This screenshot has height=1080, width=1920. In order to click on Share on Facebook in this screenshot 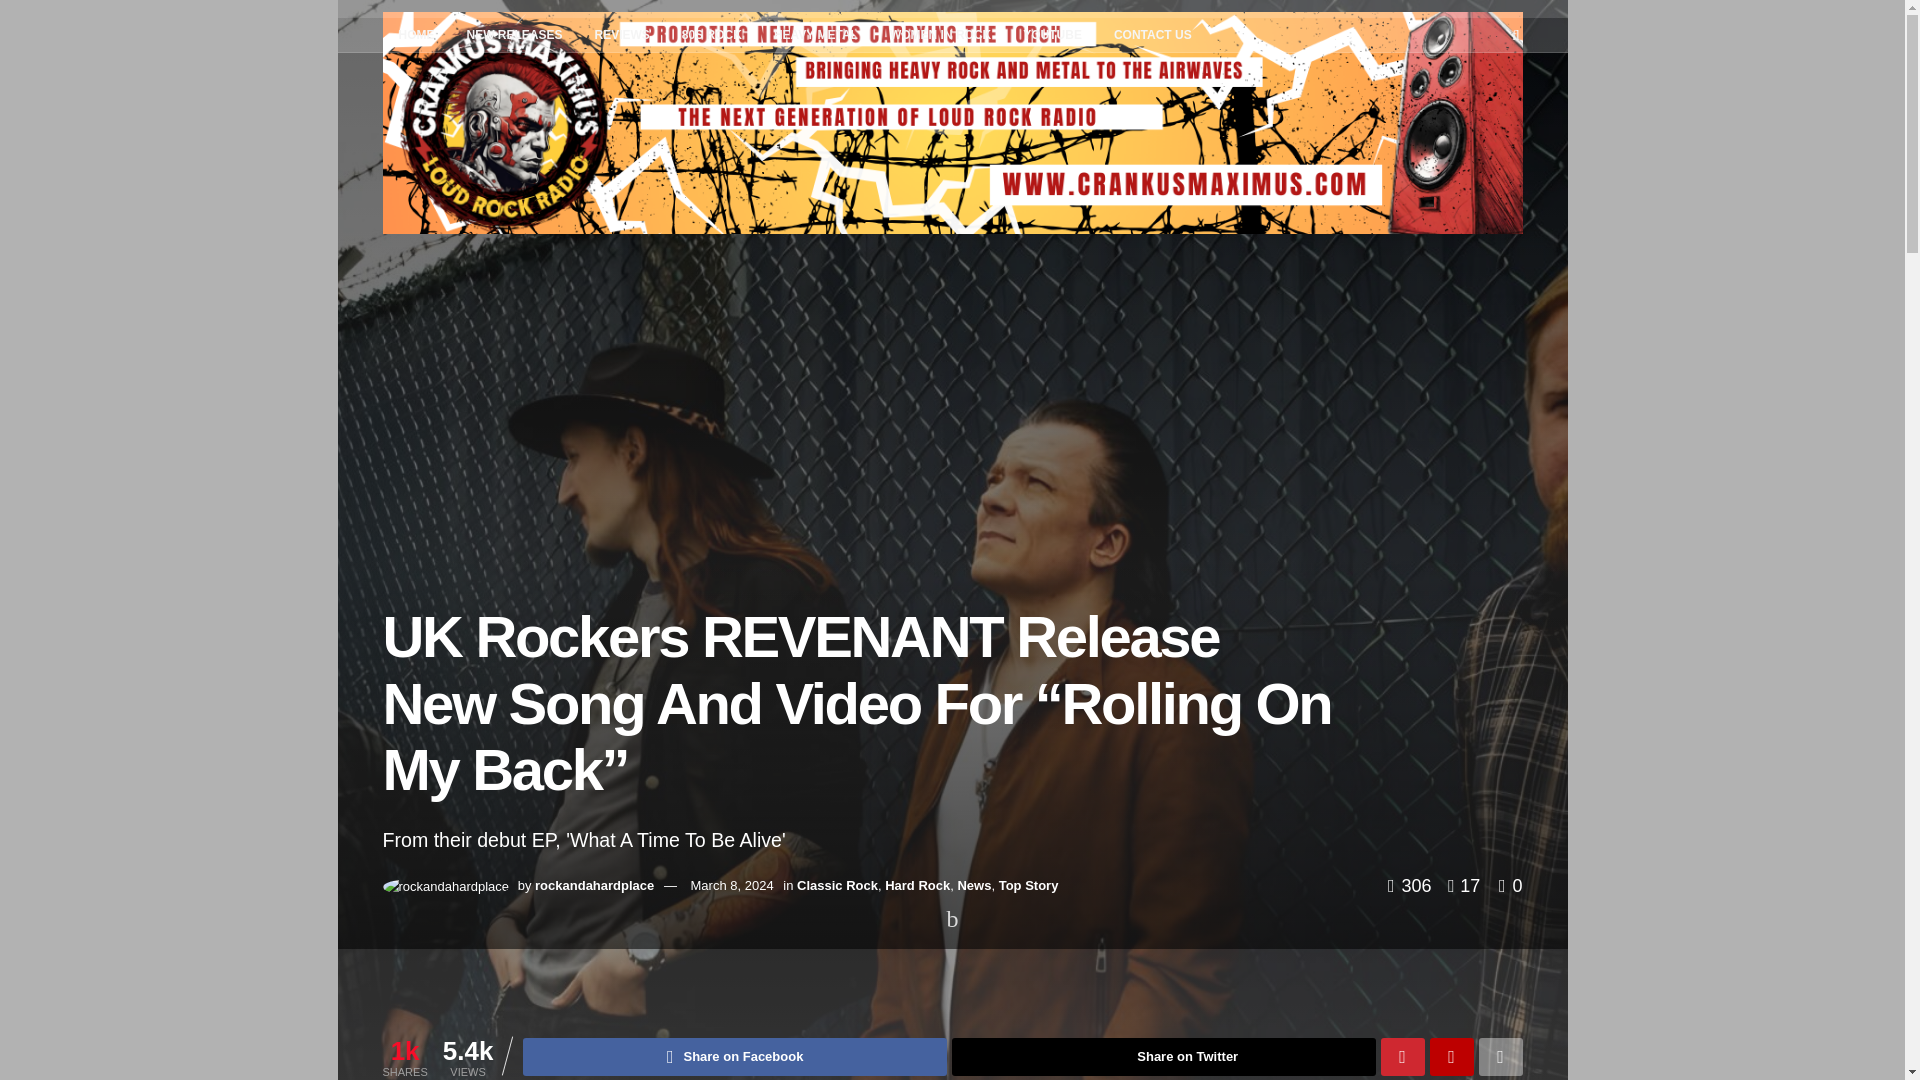, I will do `click(734, 1056)`.